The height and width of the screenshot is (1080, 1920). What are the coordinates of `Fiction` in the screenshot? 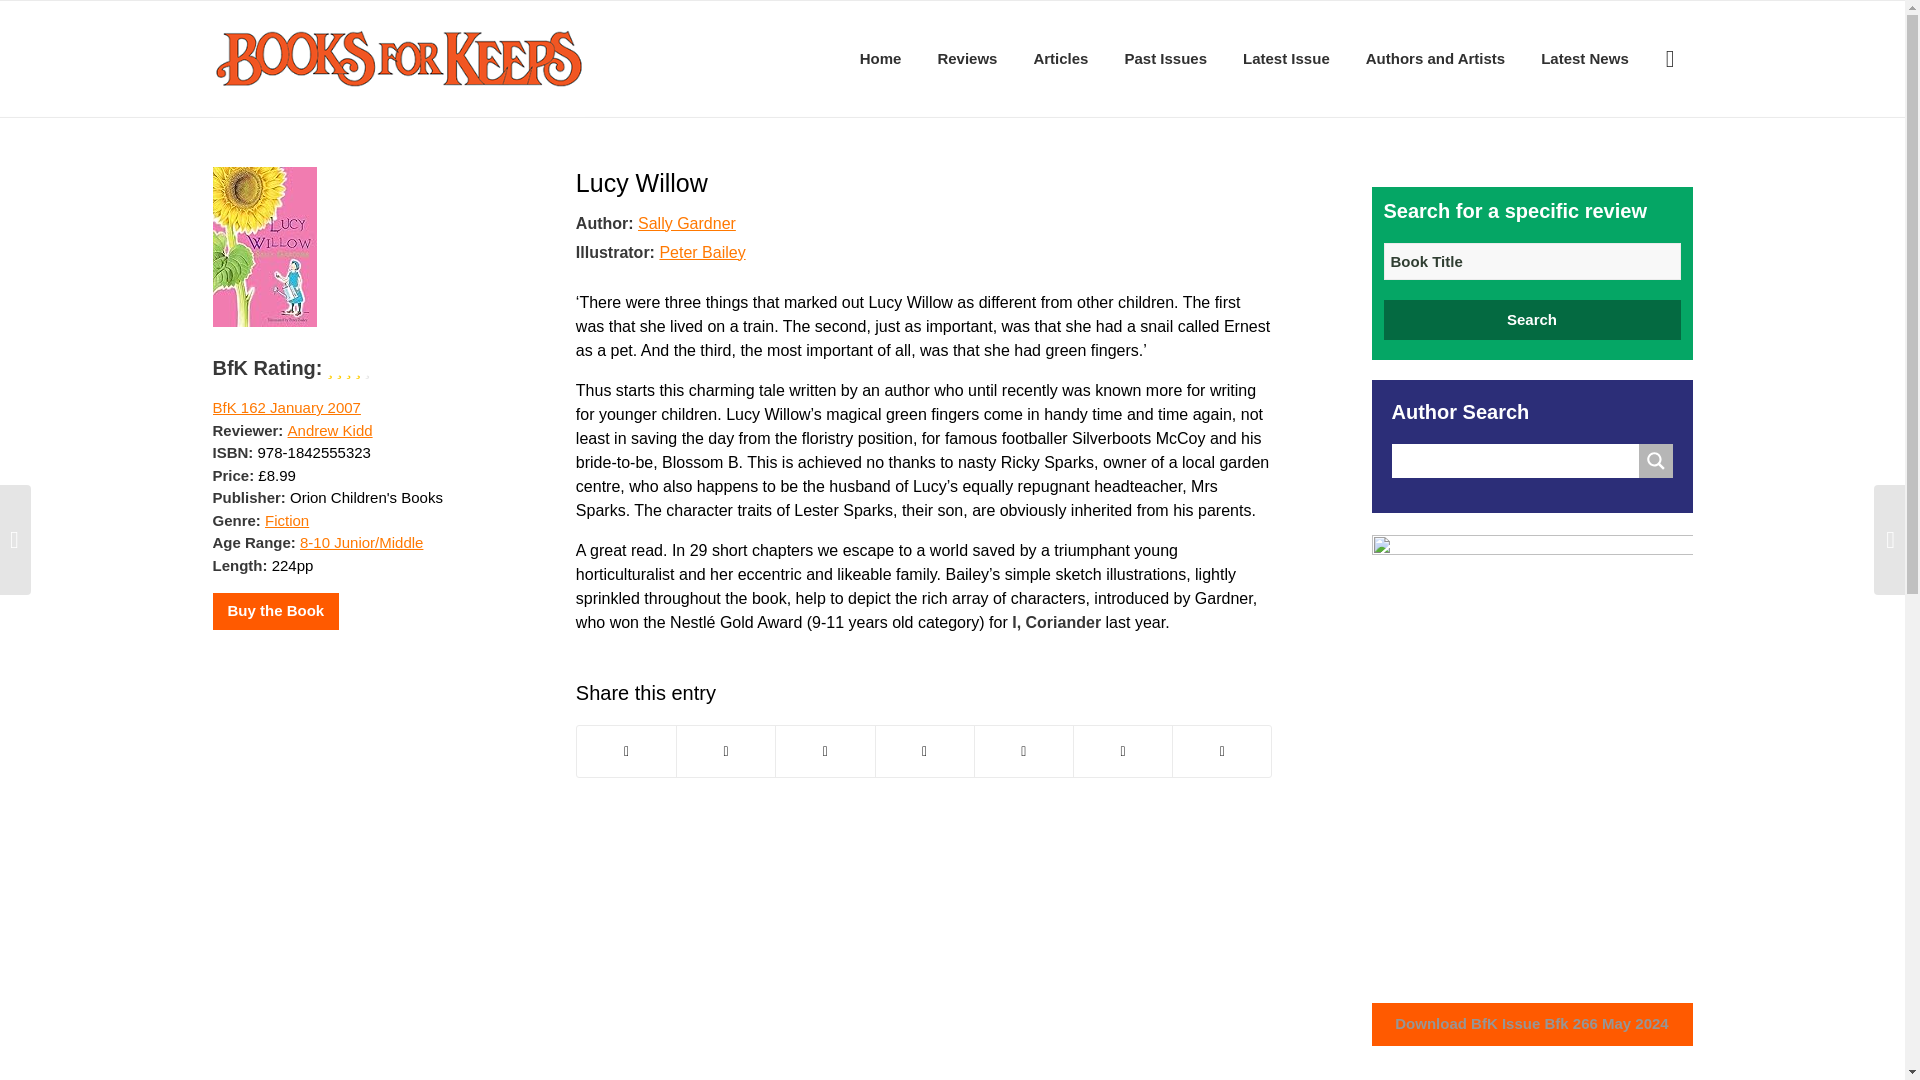 It's located at (286, 520).